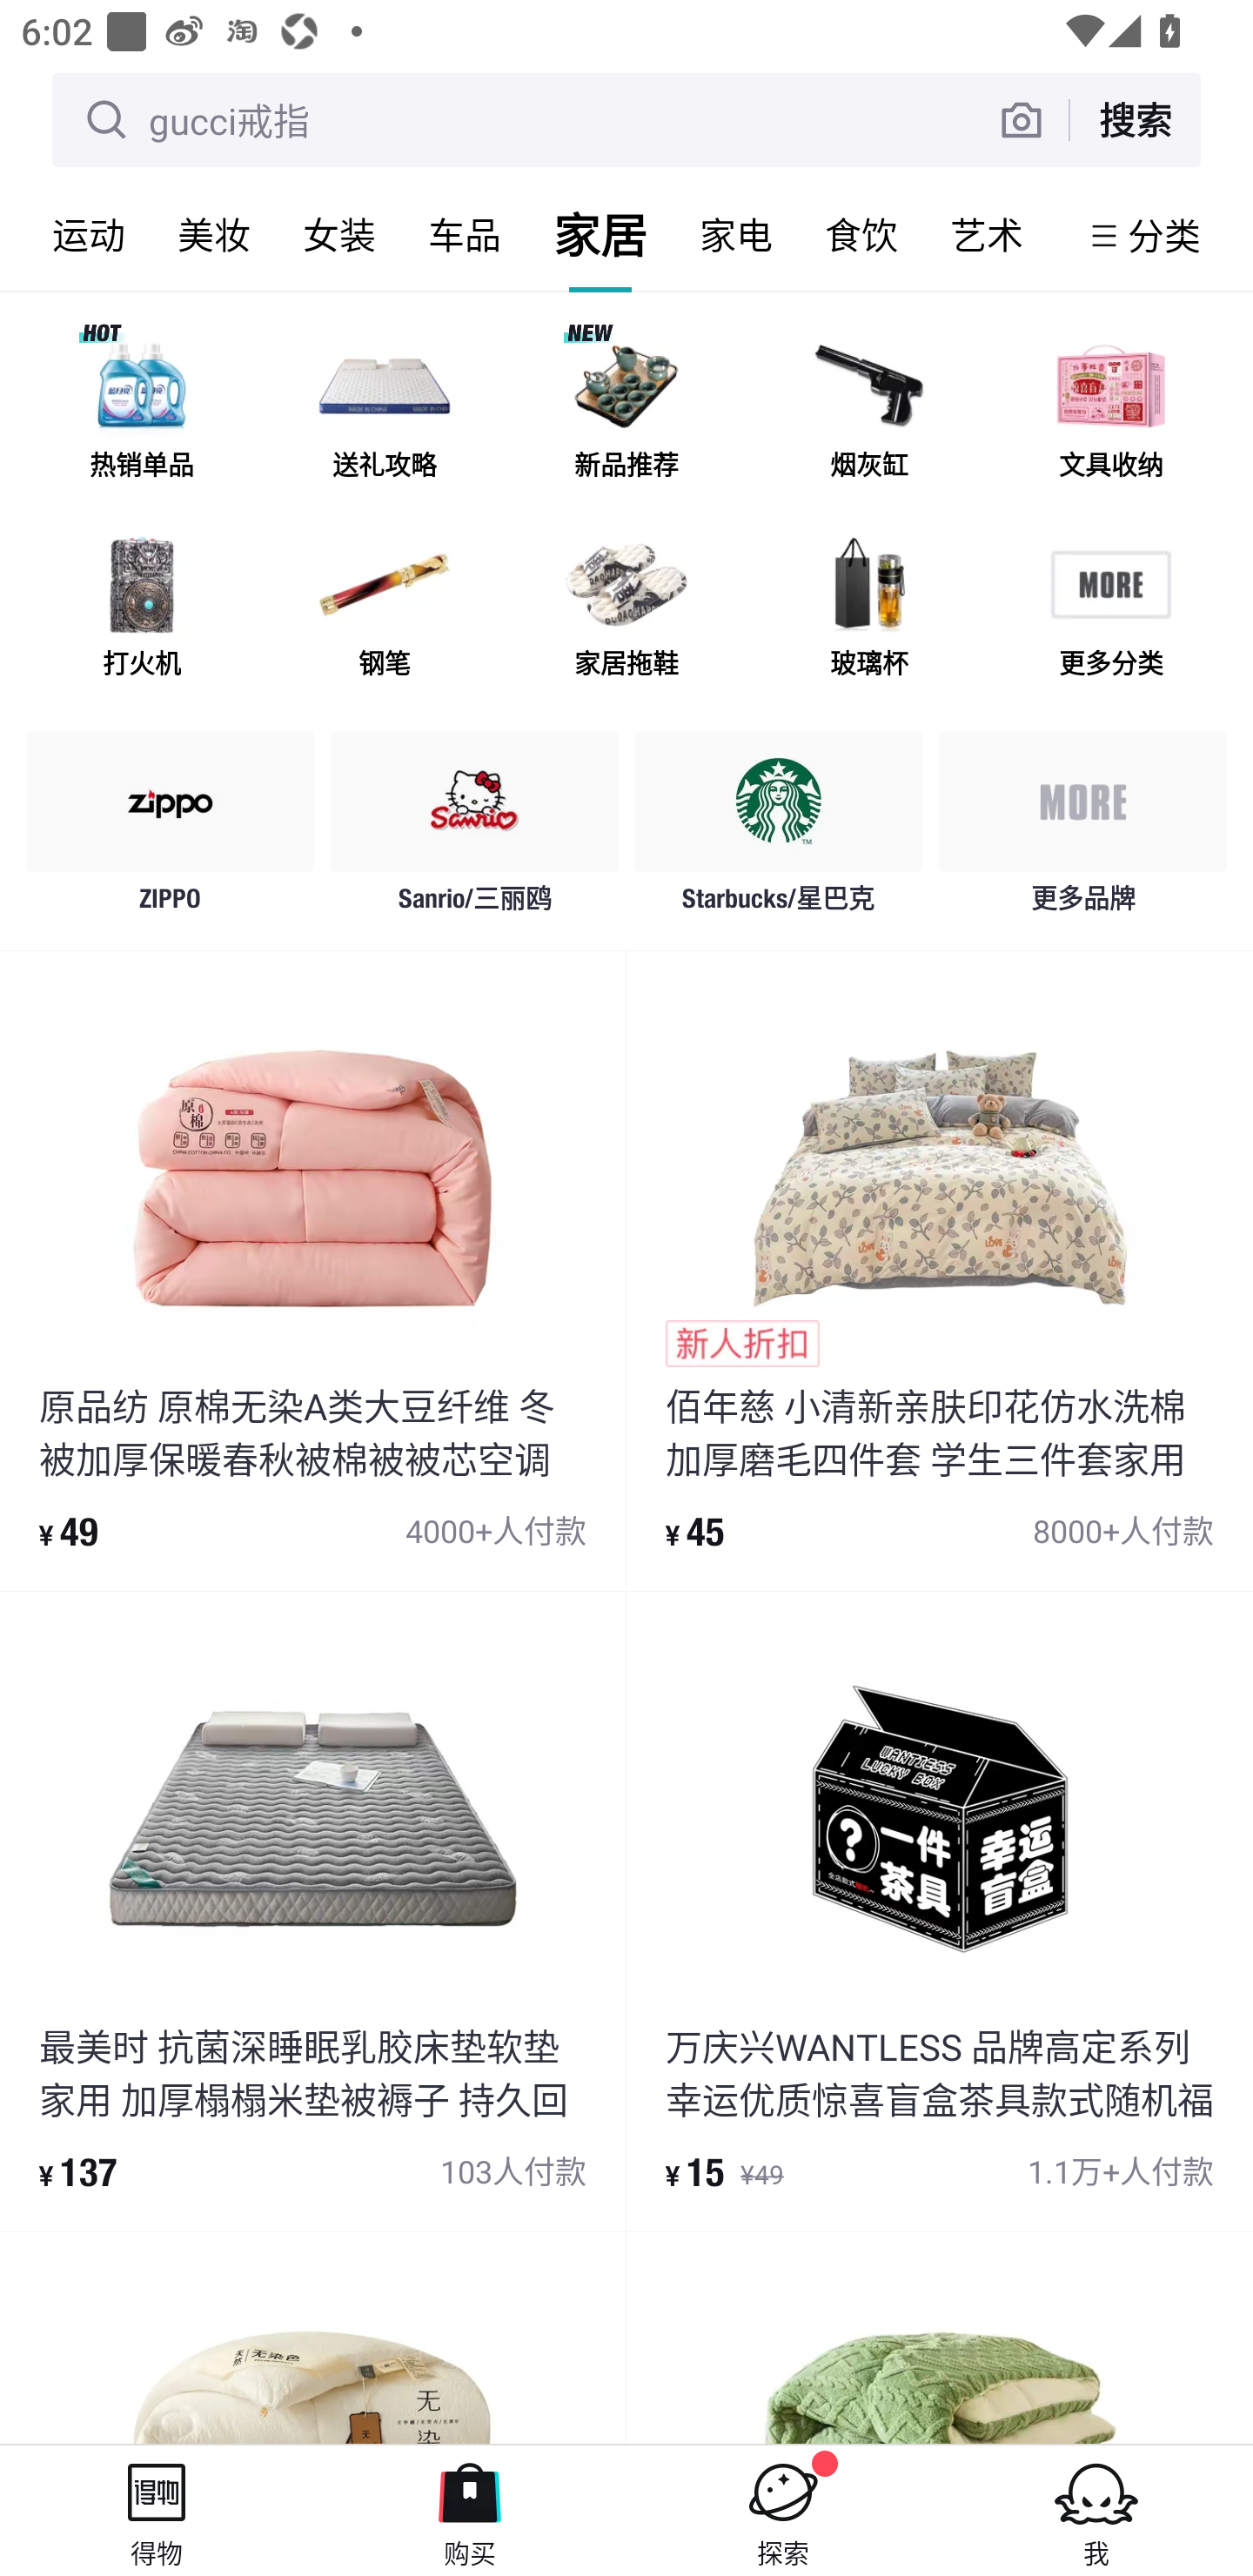  Describe the element at coordinates (1164, 235) in the screenshot. I see `分类` at that location.